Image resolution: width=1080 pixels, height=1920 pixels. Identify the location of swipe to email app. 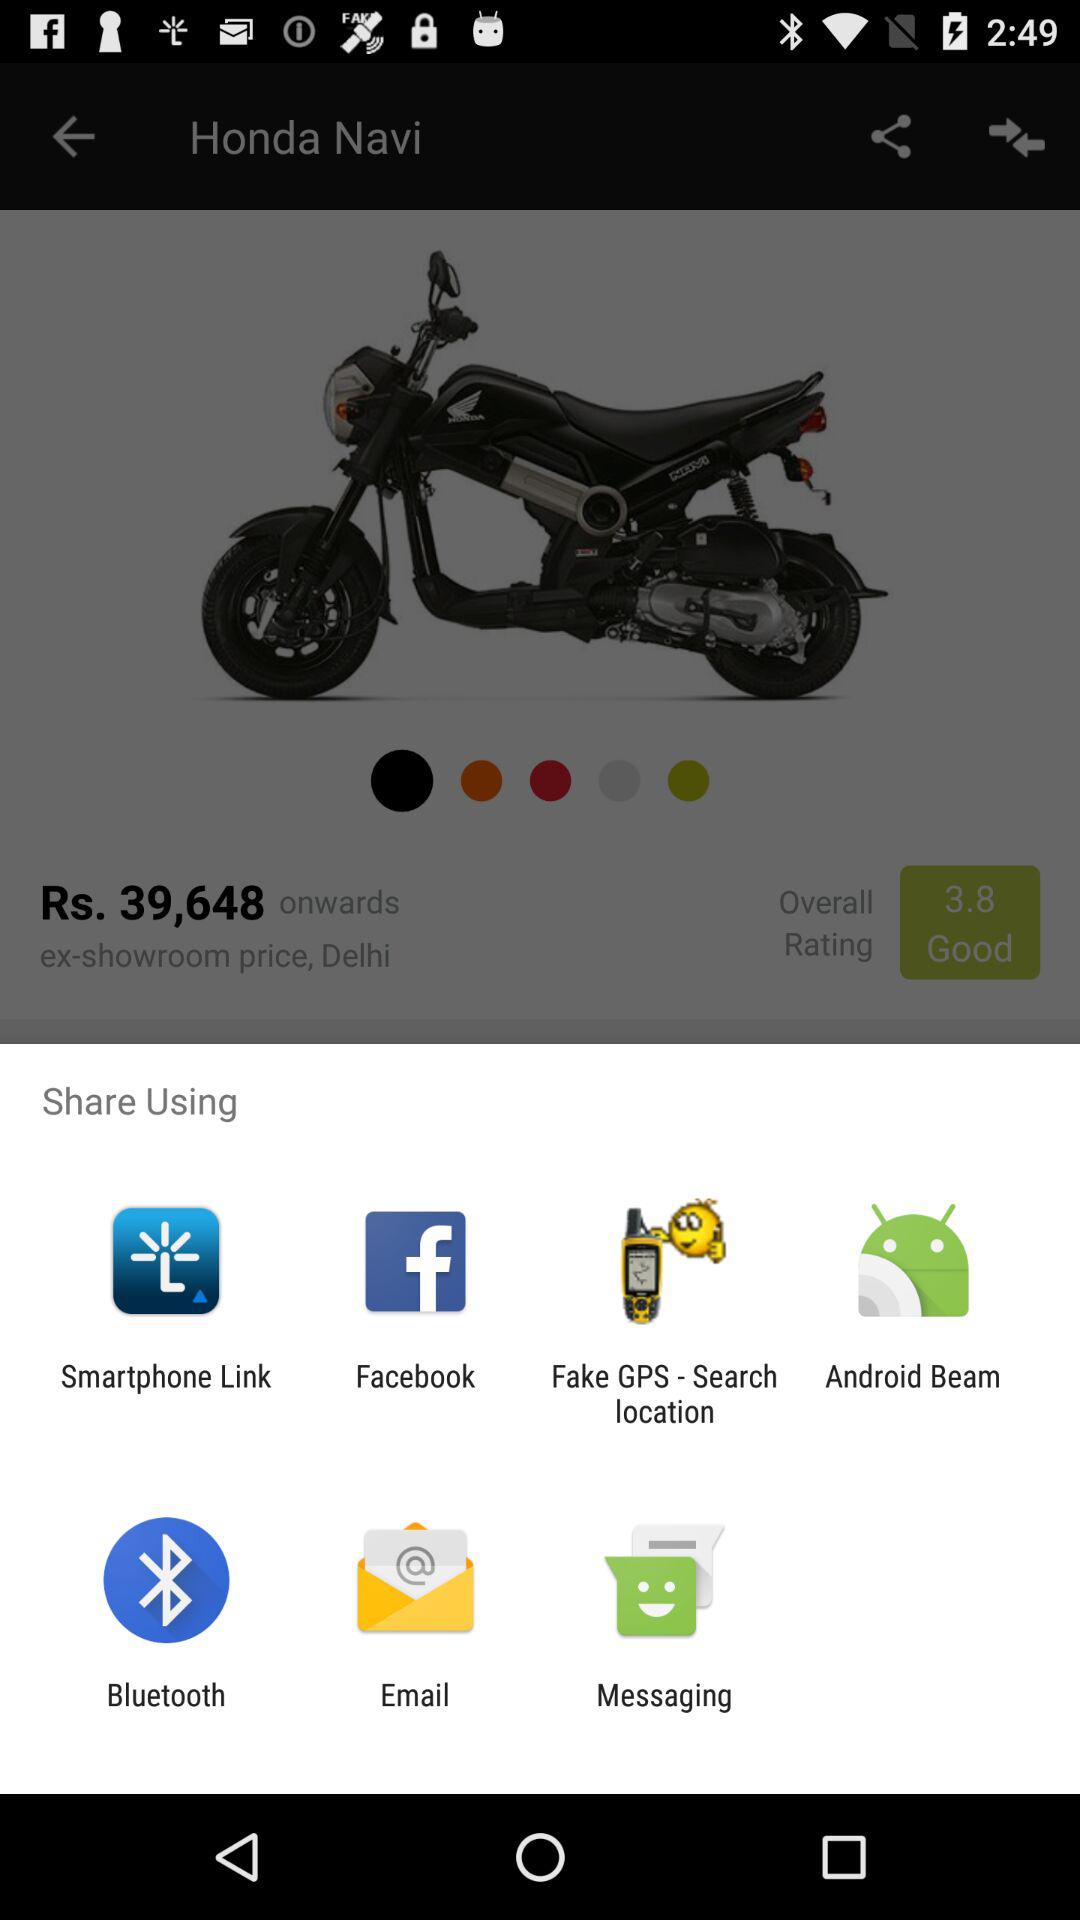
(414, 1712).